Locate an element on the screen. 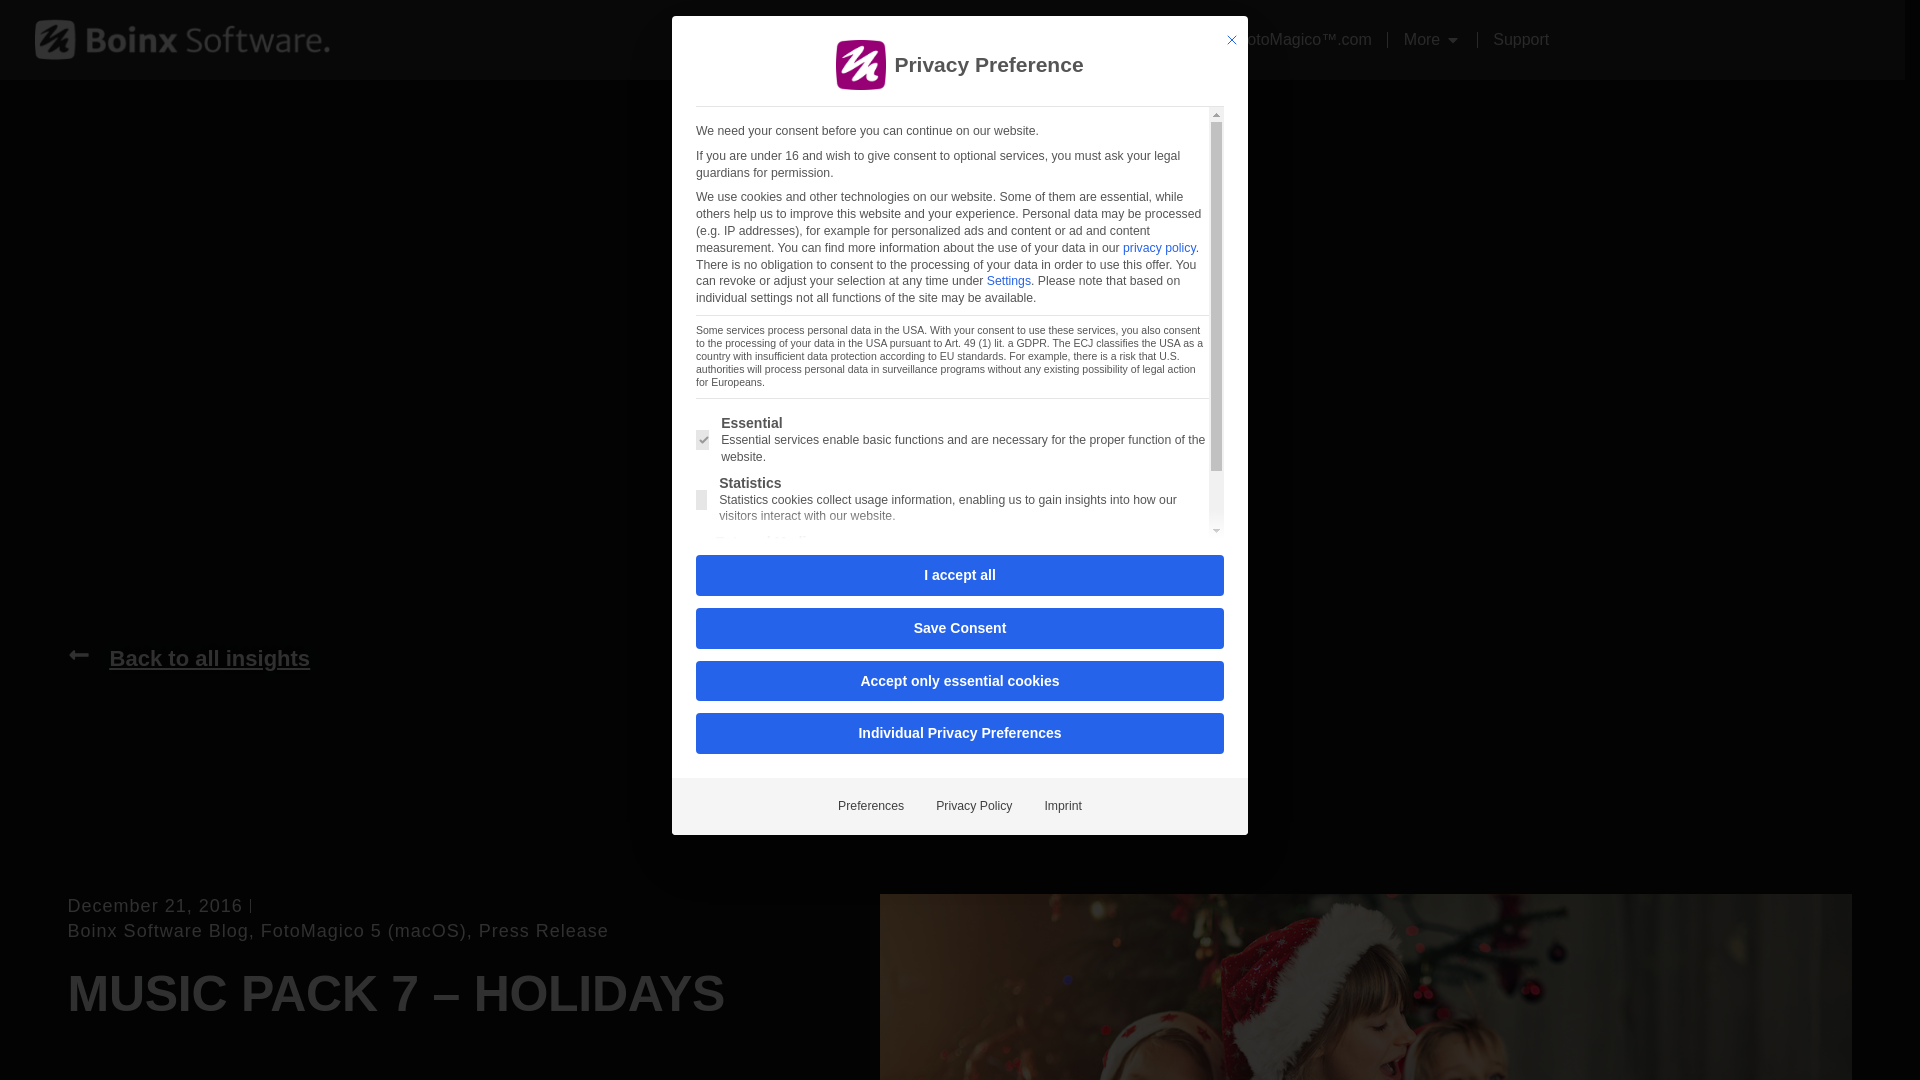 This screenshot has height=1080, width=1920. Boinx Software Blog is located at coordinates (158, 930).